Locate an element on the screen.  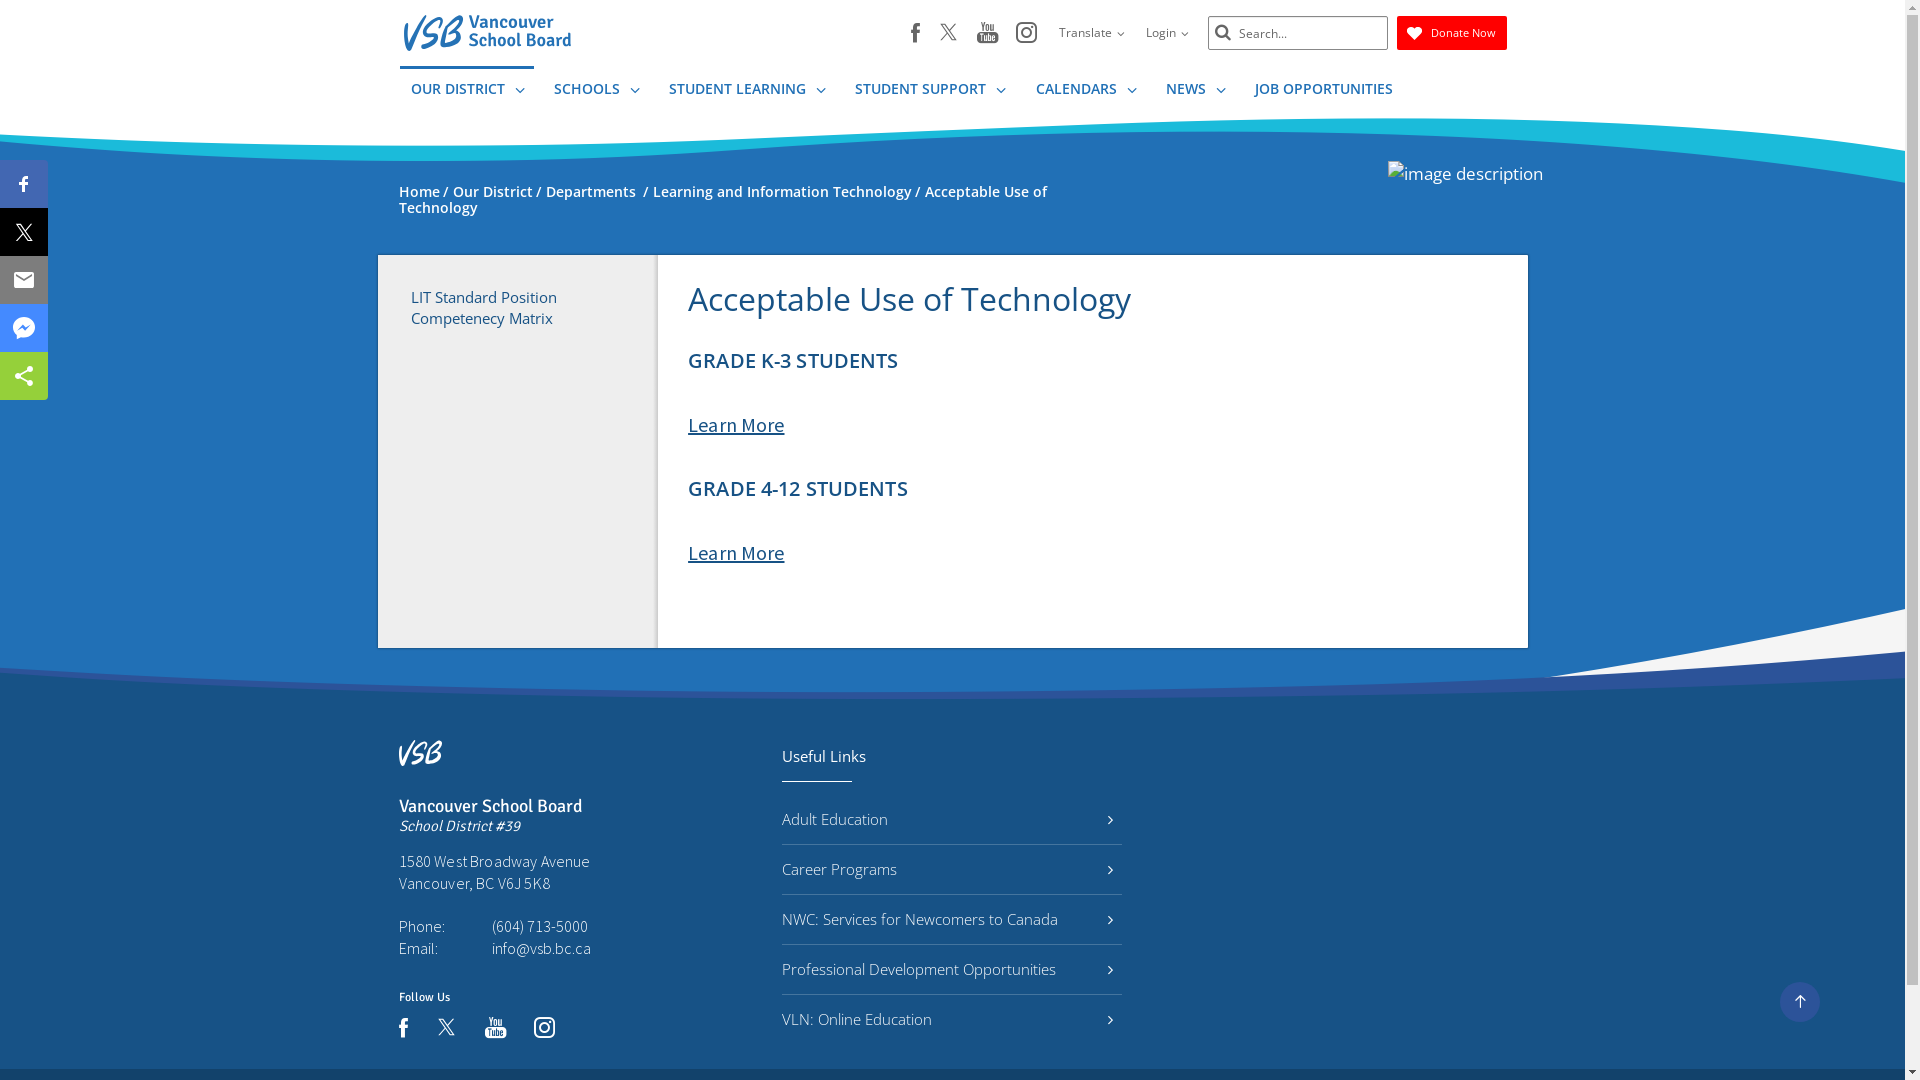
VLN: Online Education is located at coordinates (952, 1020).